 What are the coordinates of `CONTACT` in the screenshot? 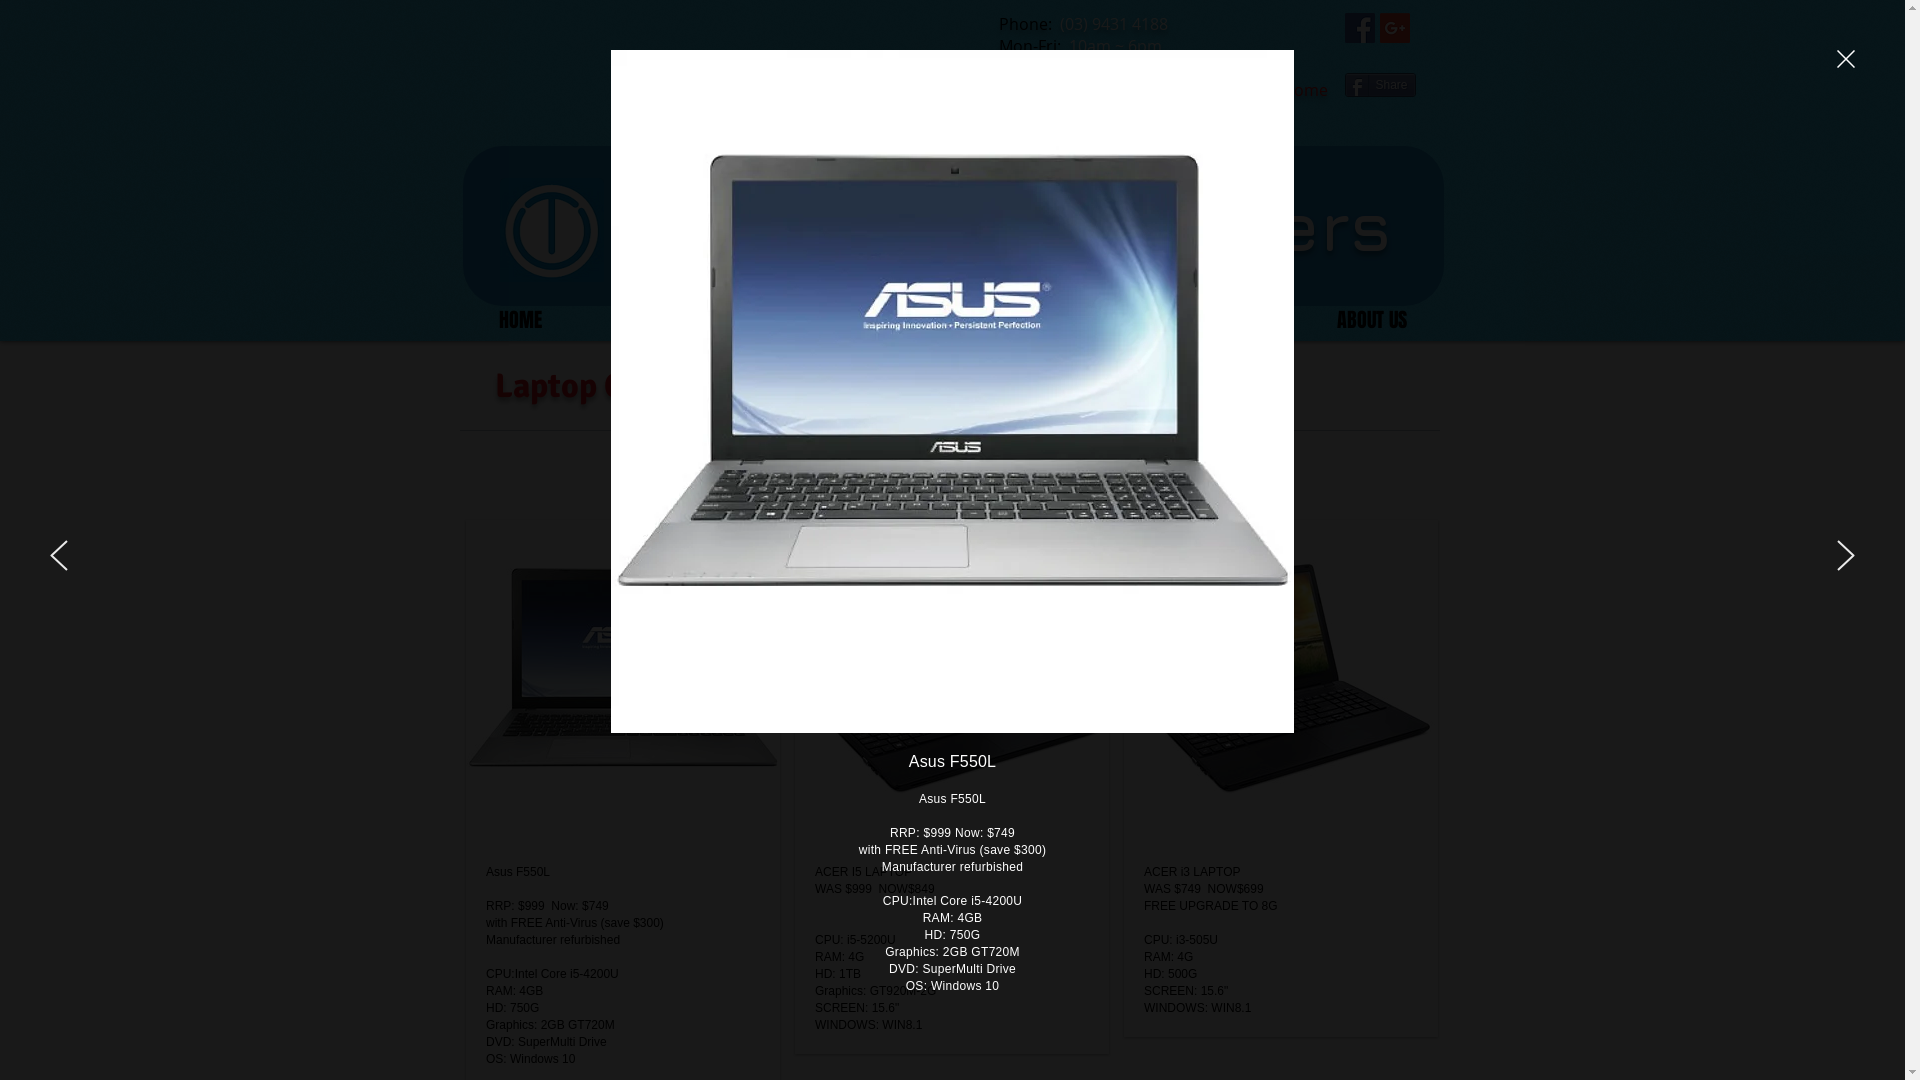 It's located at (1232, 320).